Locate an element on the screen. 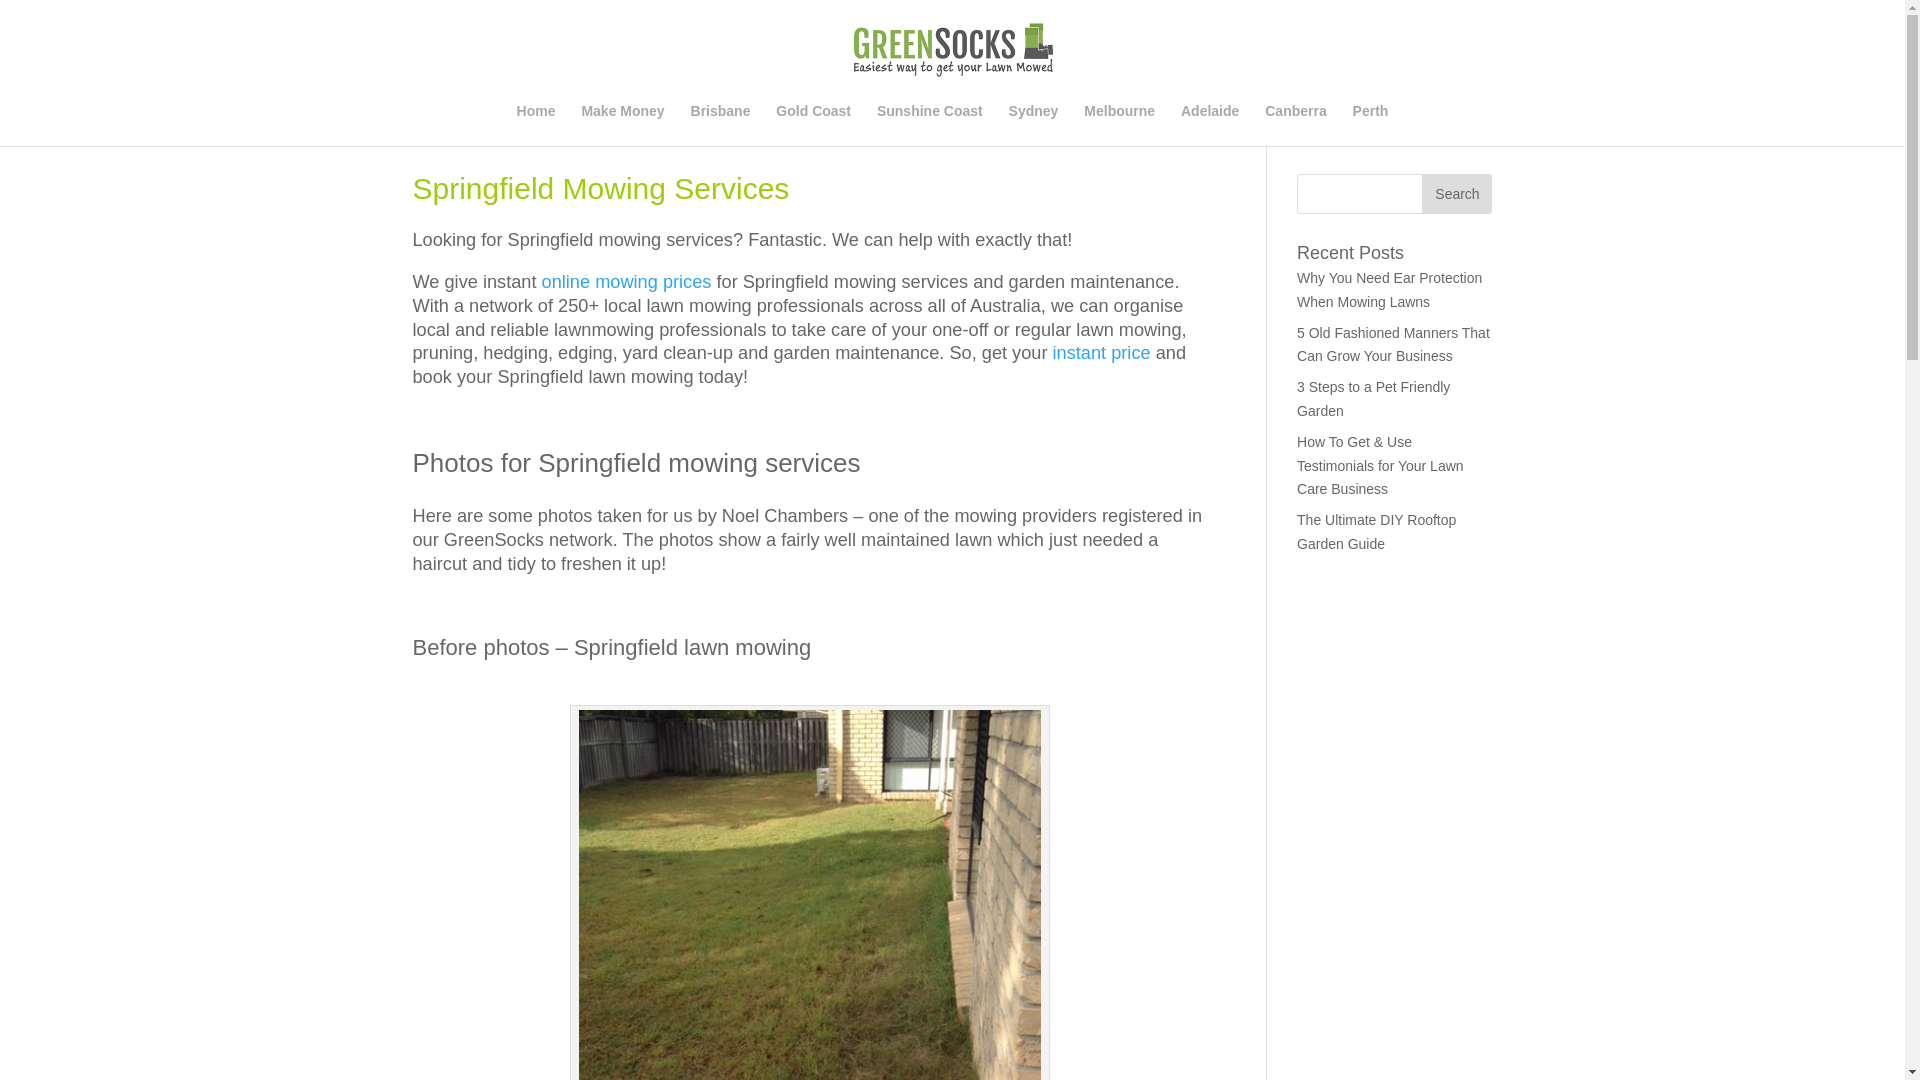 The width and height of the screenshot is (1920, 1080). Make Money is located at coordinates (622, 125).